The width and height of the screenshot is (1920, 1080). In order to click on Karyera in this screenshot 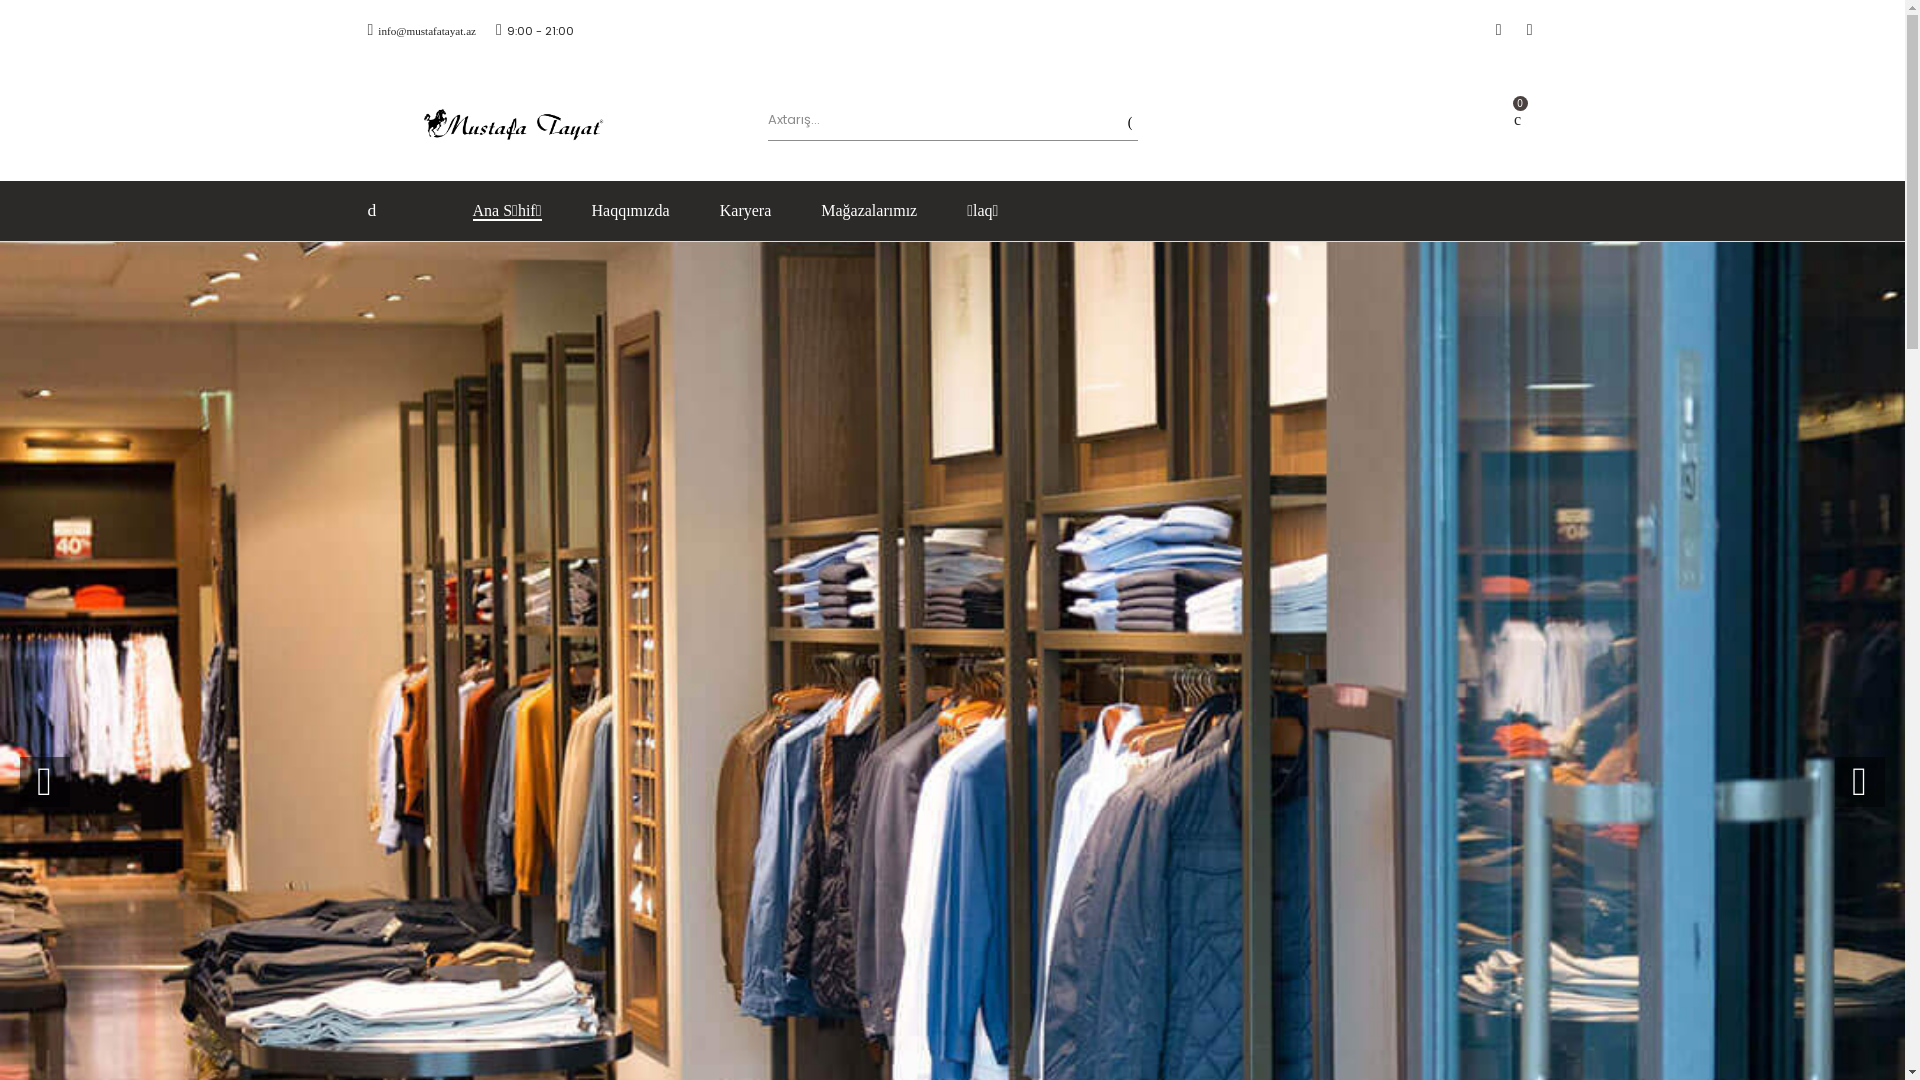, I will do `click(746, 211)`.